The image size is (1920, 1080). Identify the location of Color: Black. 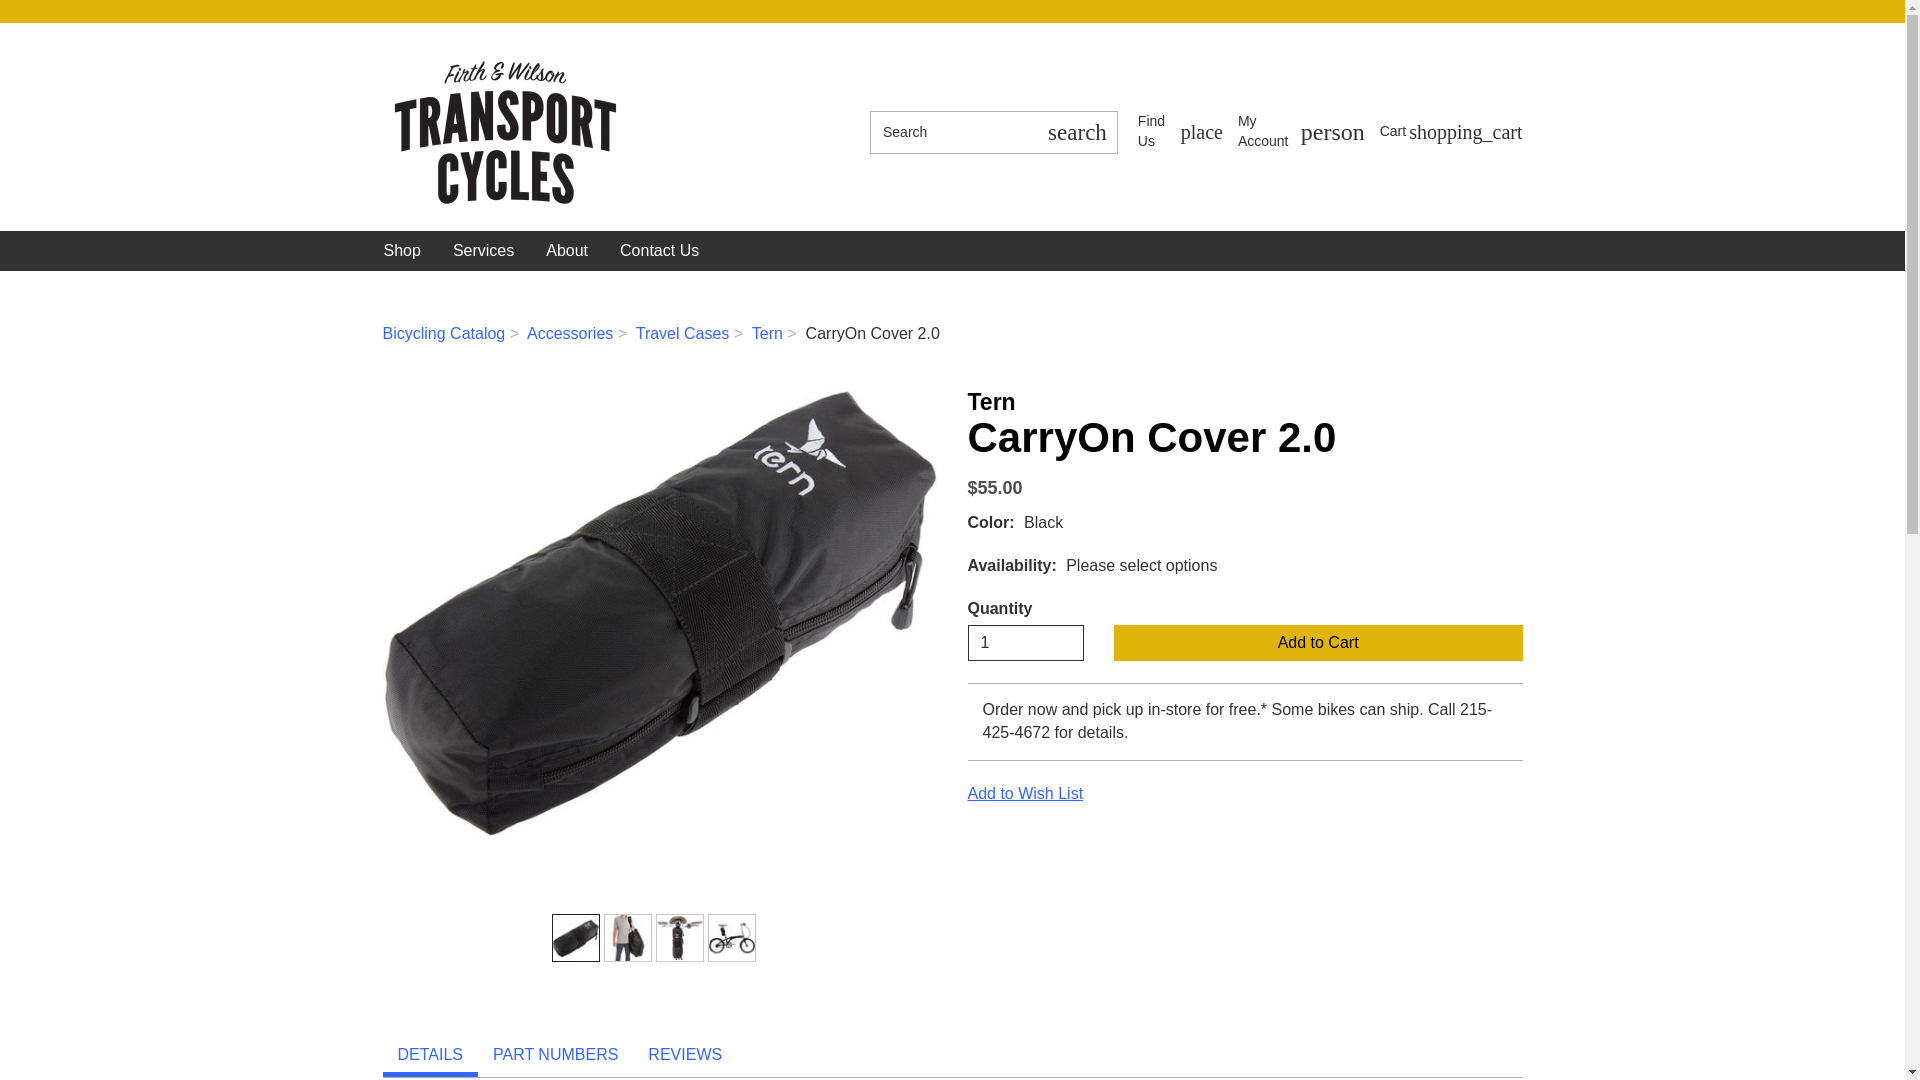
(1302, 132).